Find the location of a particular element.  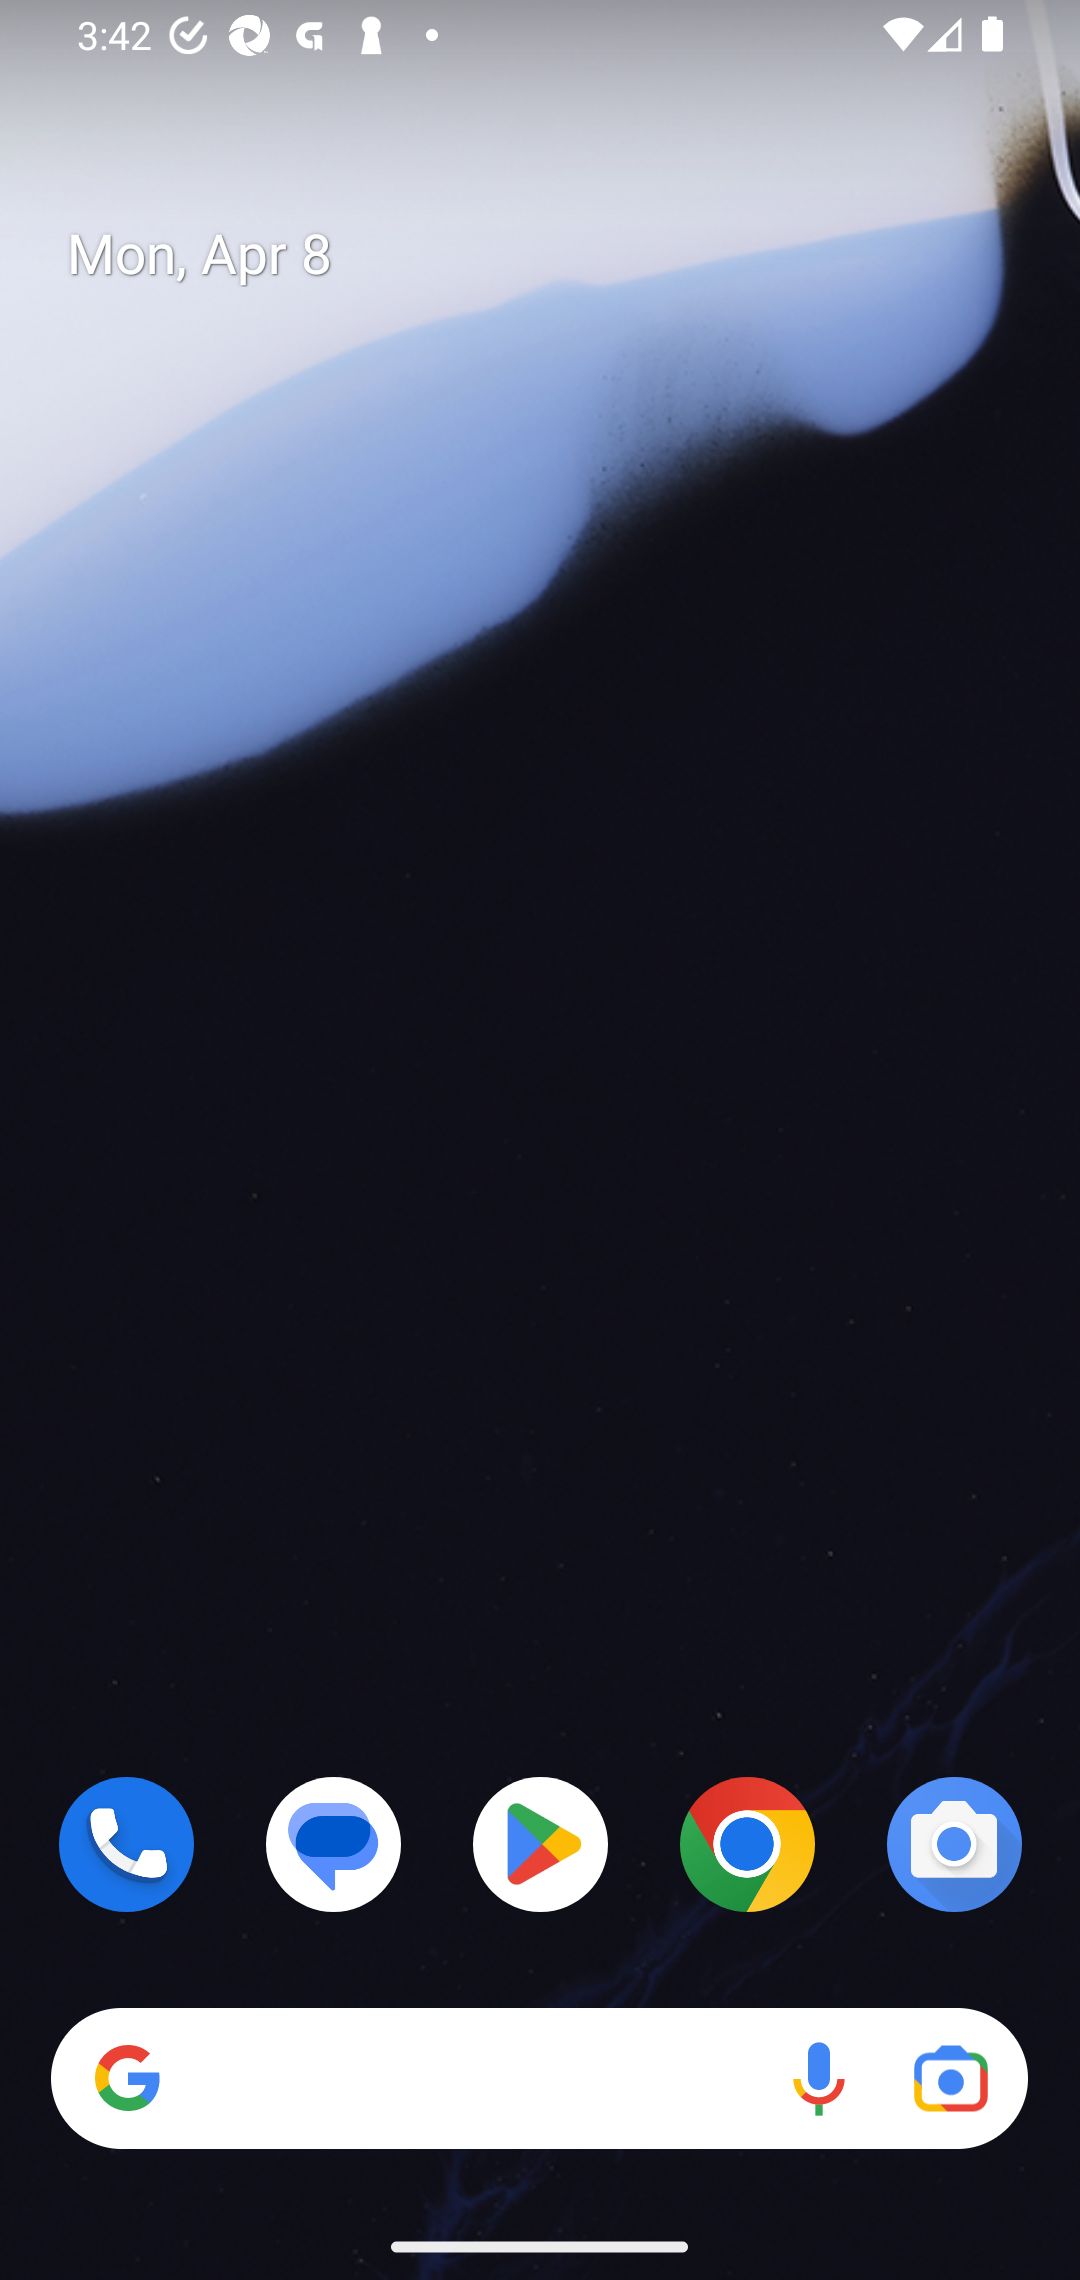

Camera is located at coordinates (954, 1844).